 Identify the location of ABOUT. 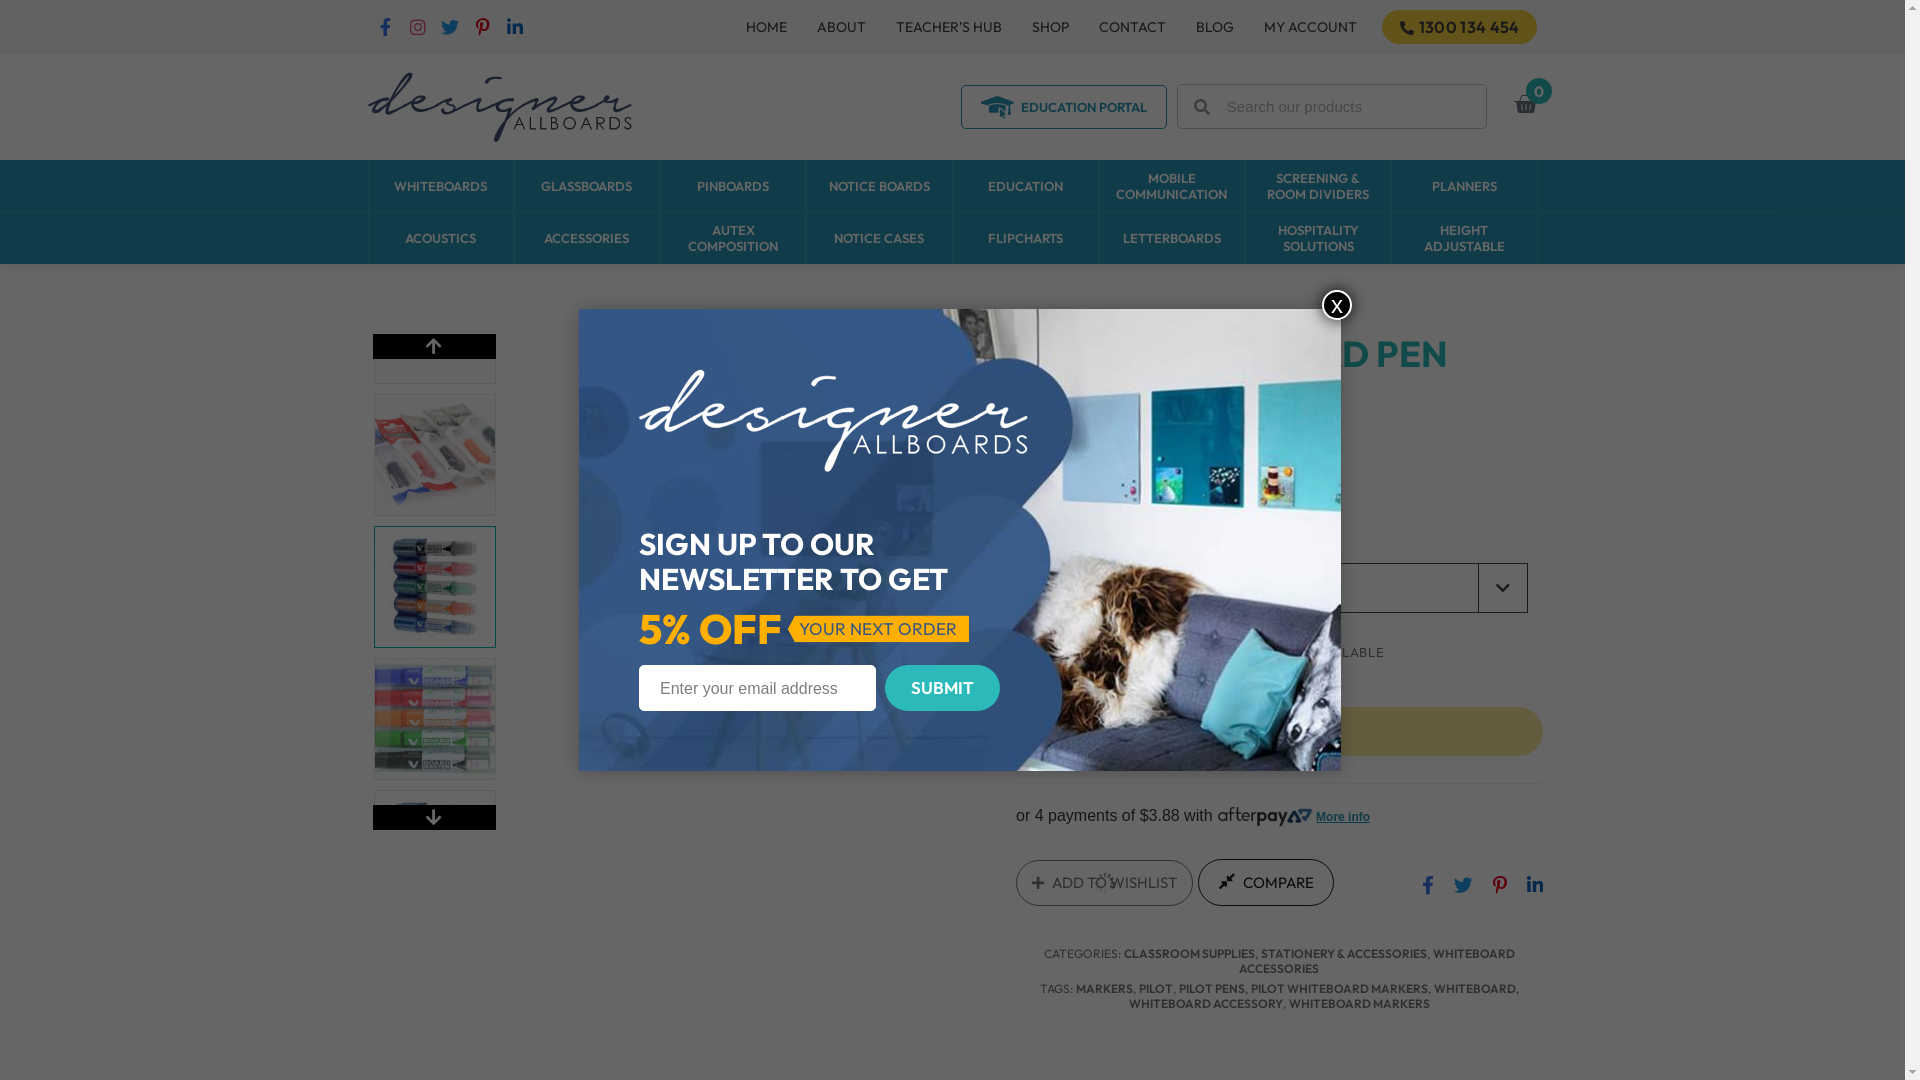
(842, 27).